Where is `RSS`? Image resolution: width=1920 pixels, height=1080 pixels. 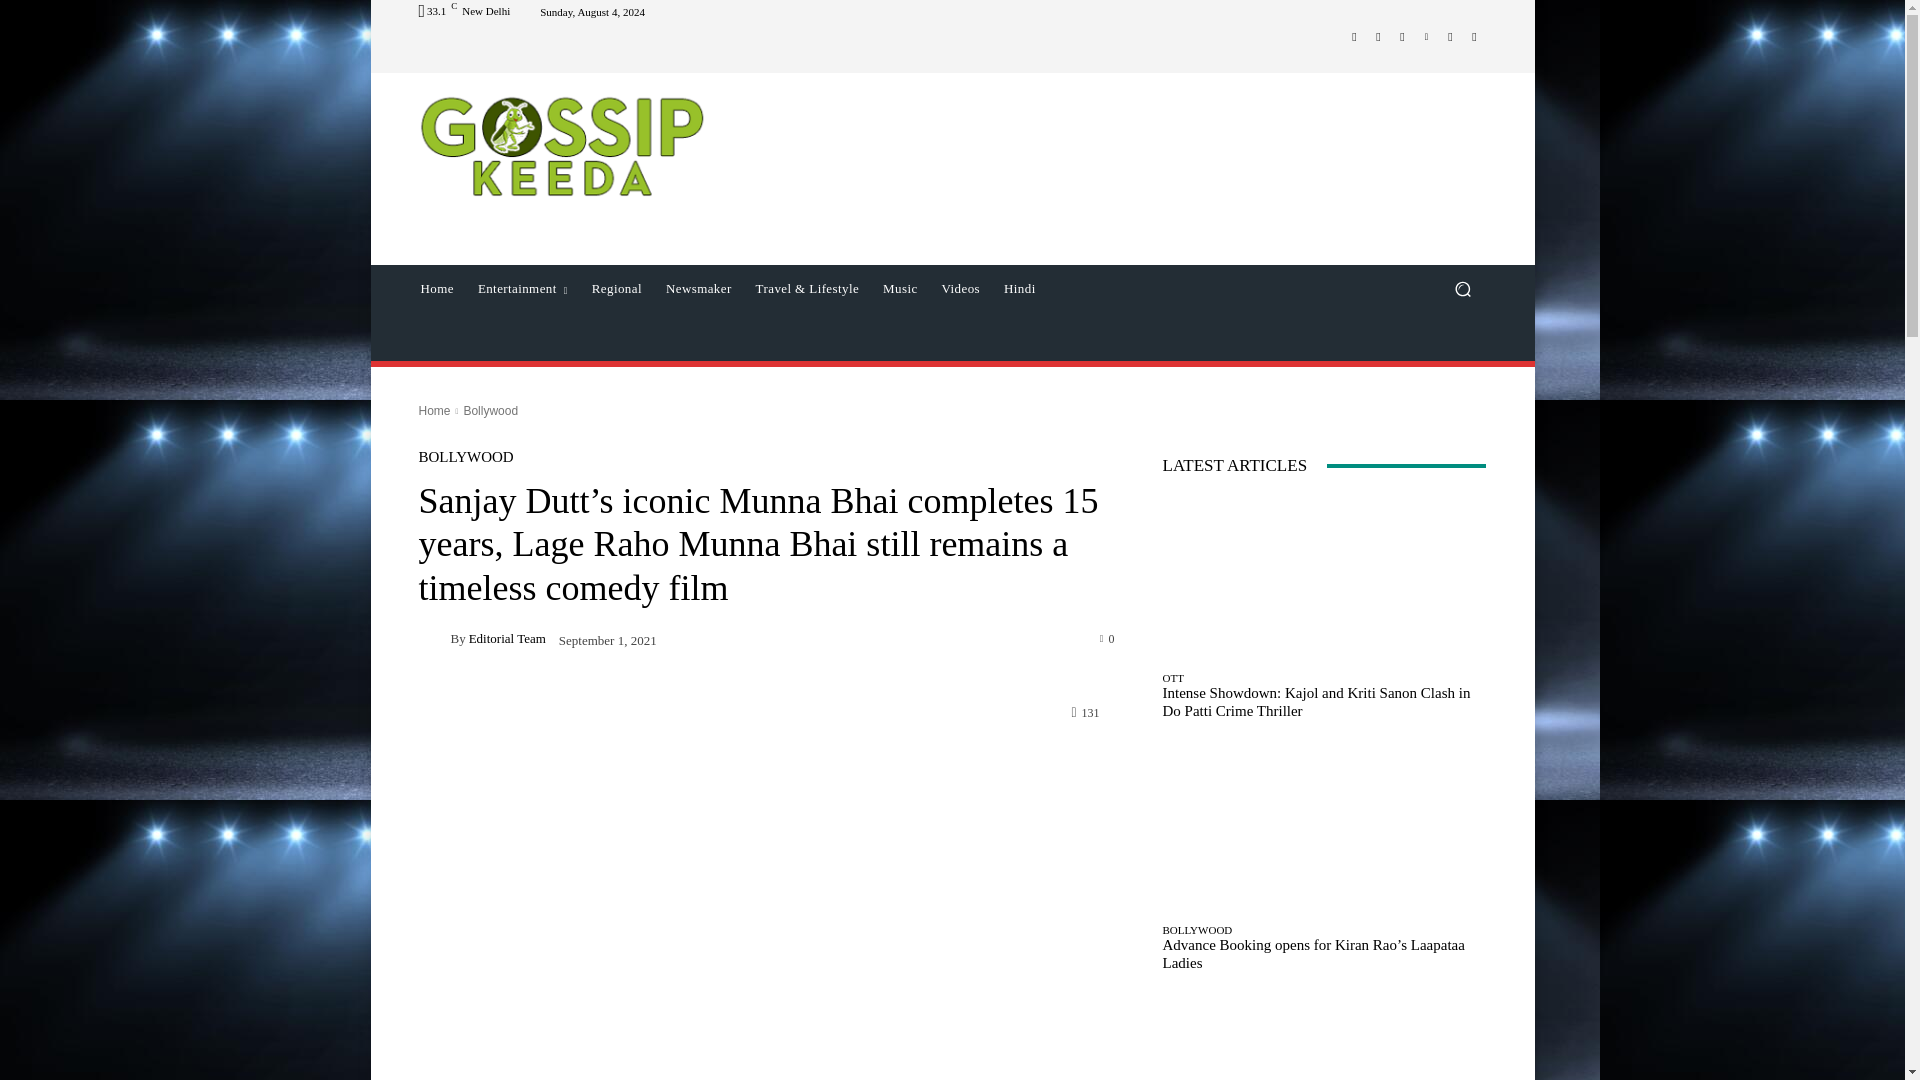
RSS is located at coordinates (1474, 35).